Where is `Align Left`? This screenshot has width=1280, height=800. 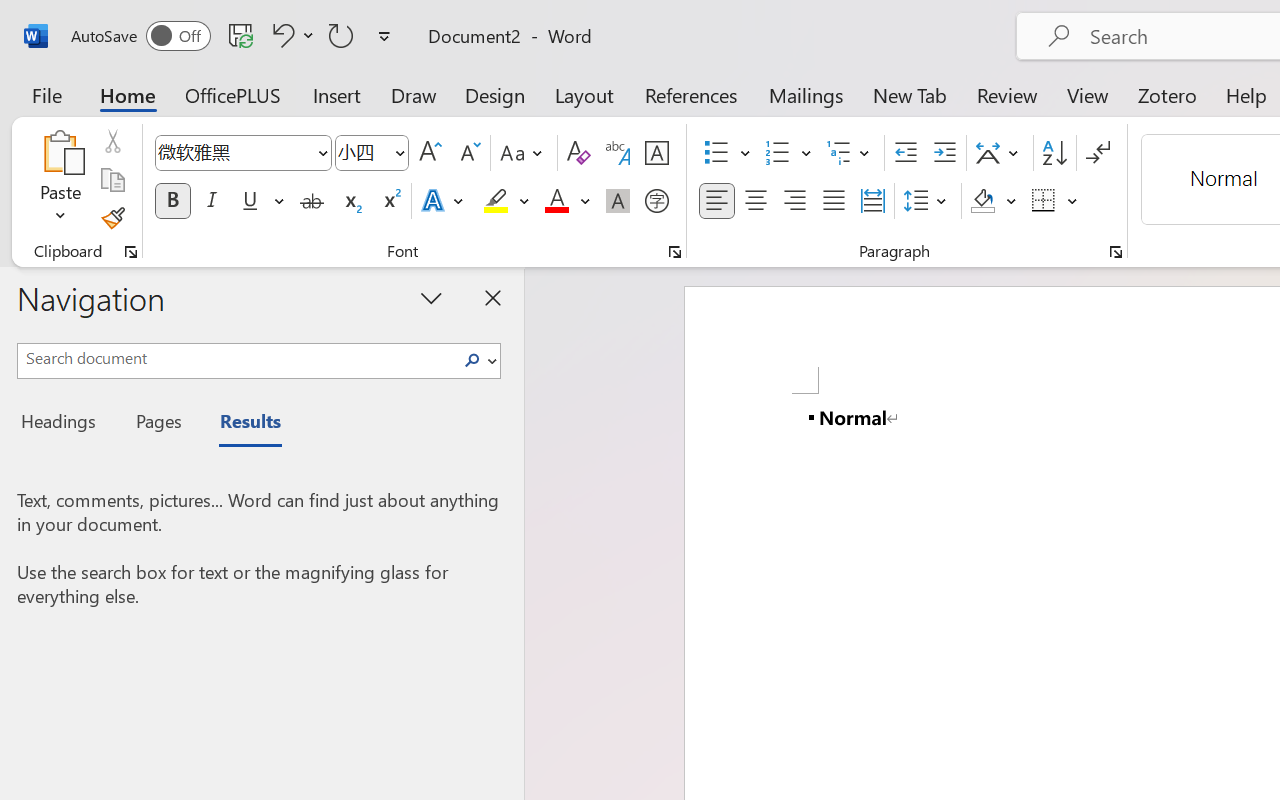 Align Left is located at coordinates (716, 201).